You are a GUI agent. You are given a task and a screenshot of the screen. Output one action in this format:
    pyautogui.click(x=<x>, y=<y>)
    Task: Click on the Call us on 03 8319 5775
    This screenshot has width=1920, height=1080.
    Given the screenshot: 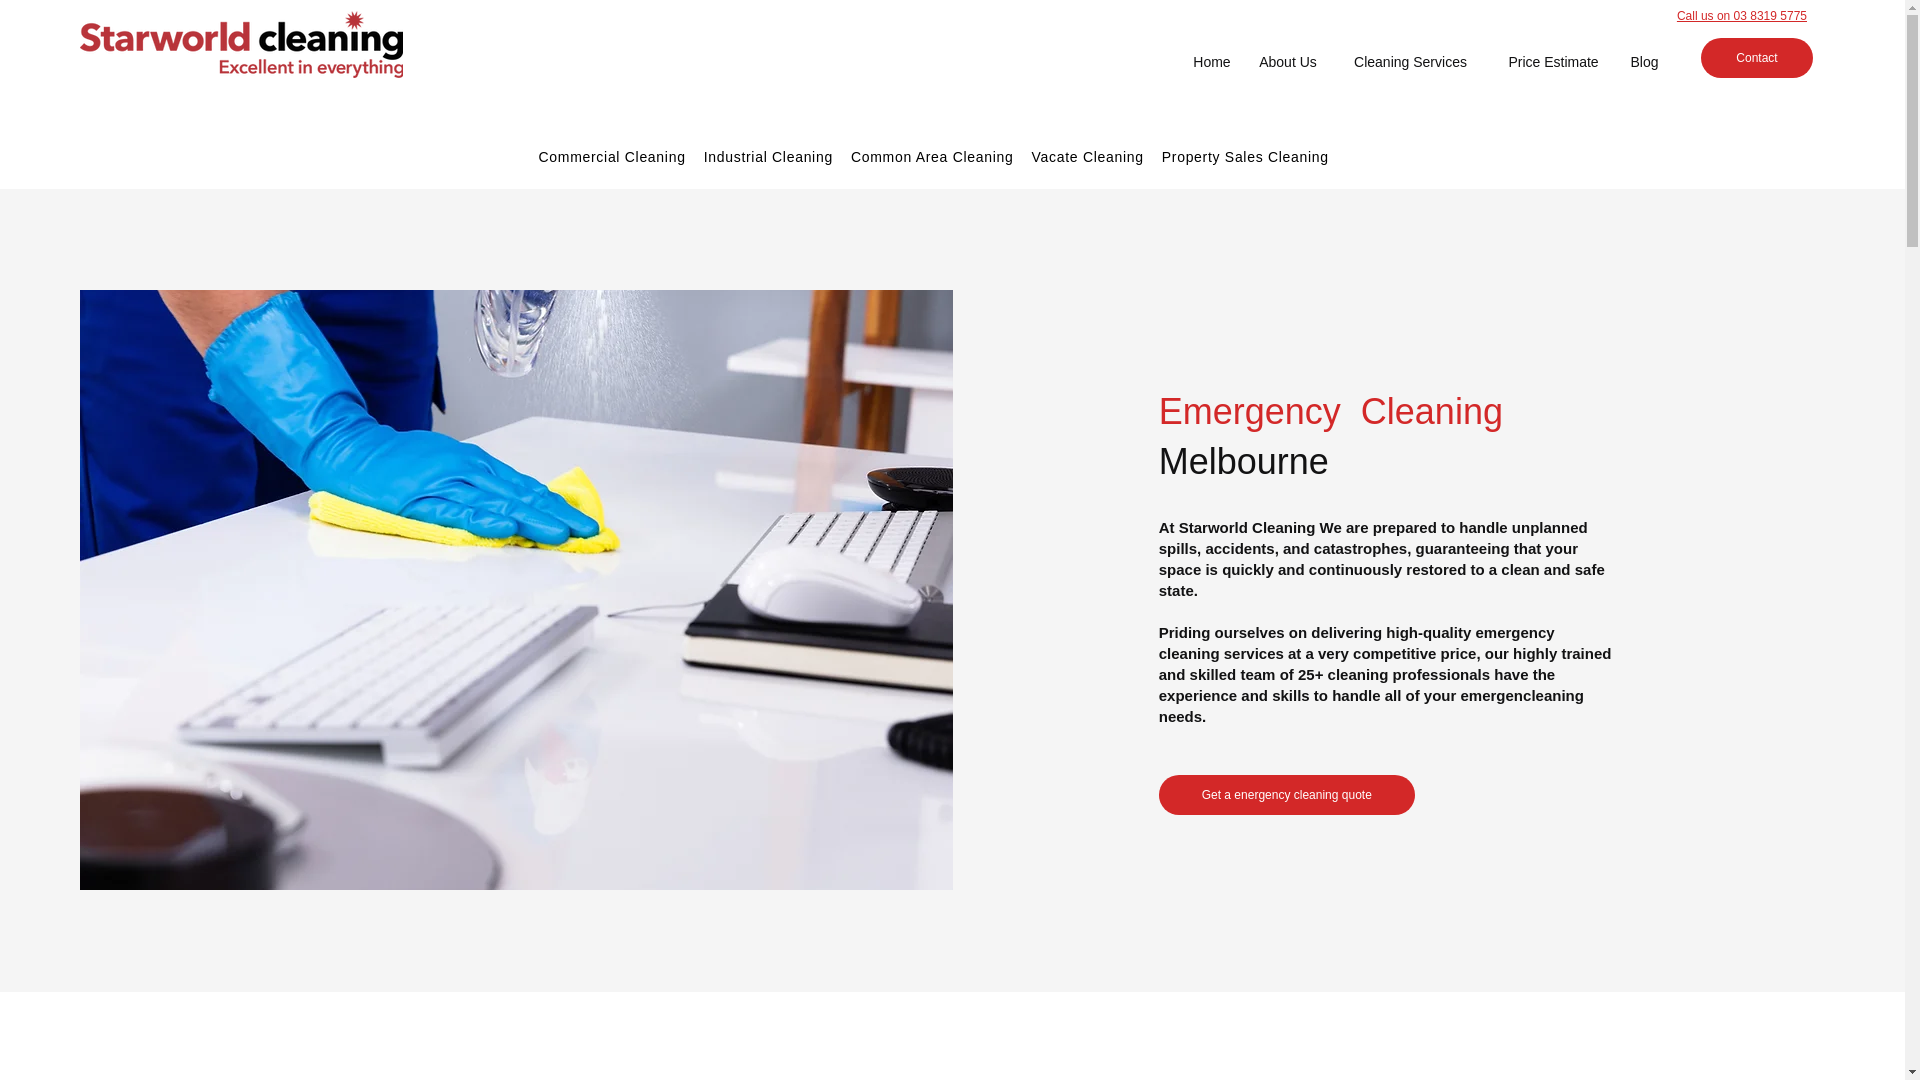 What is the action you would take?
    pyautogui.click(x=1741, y=15)
    